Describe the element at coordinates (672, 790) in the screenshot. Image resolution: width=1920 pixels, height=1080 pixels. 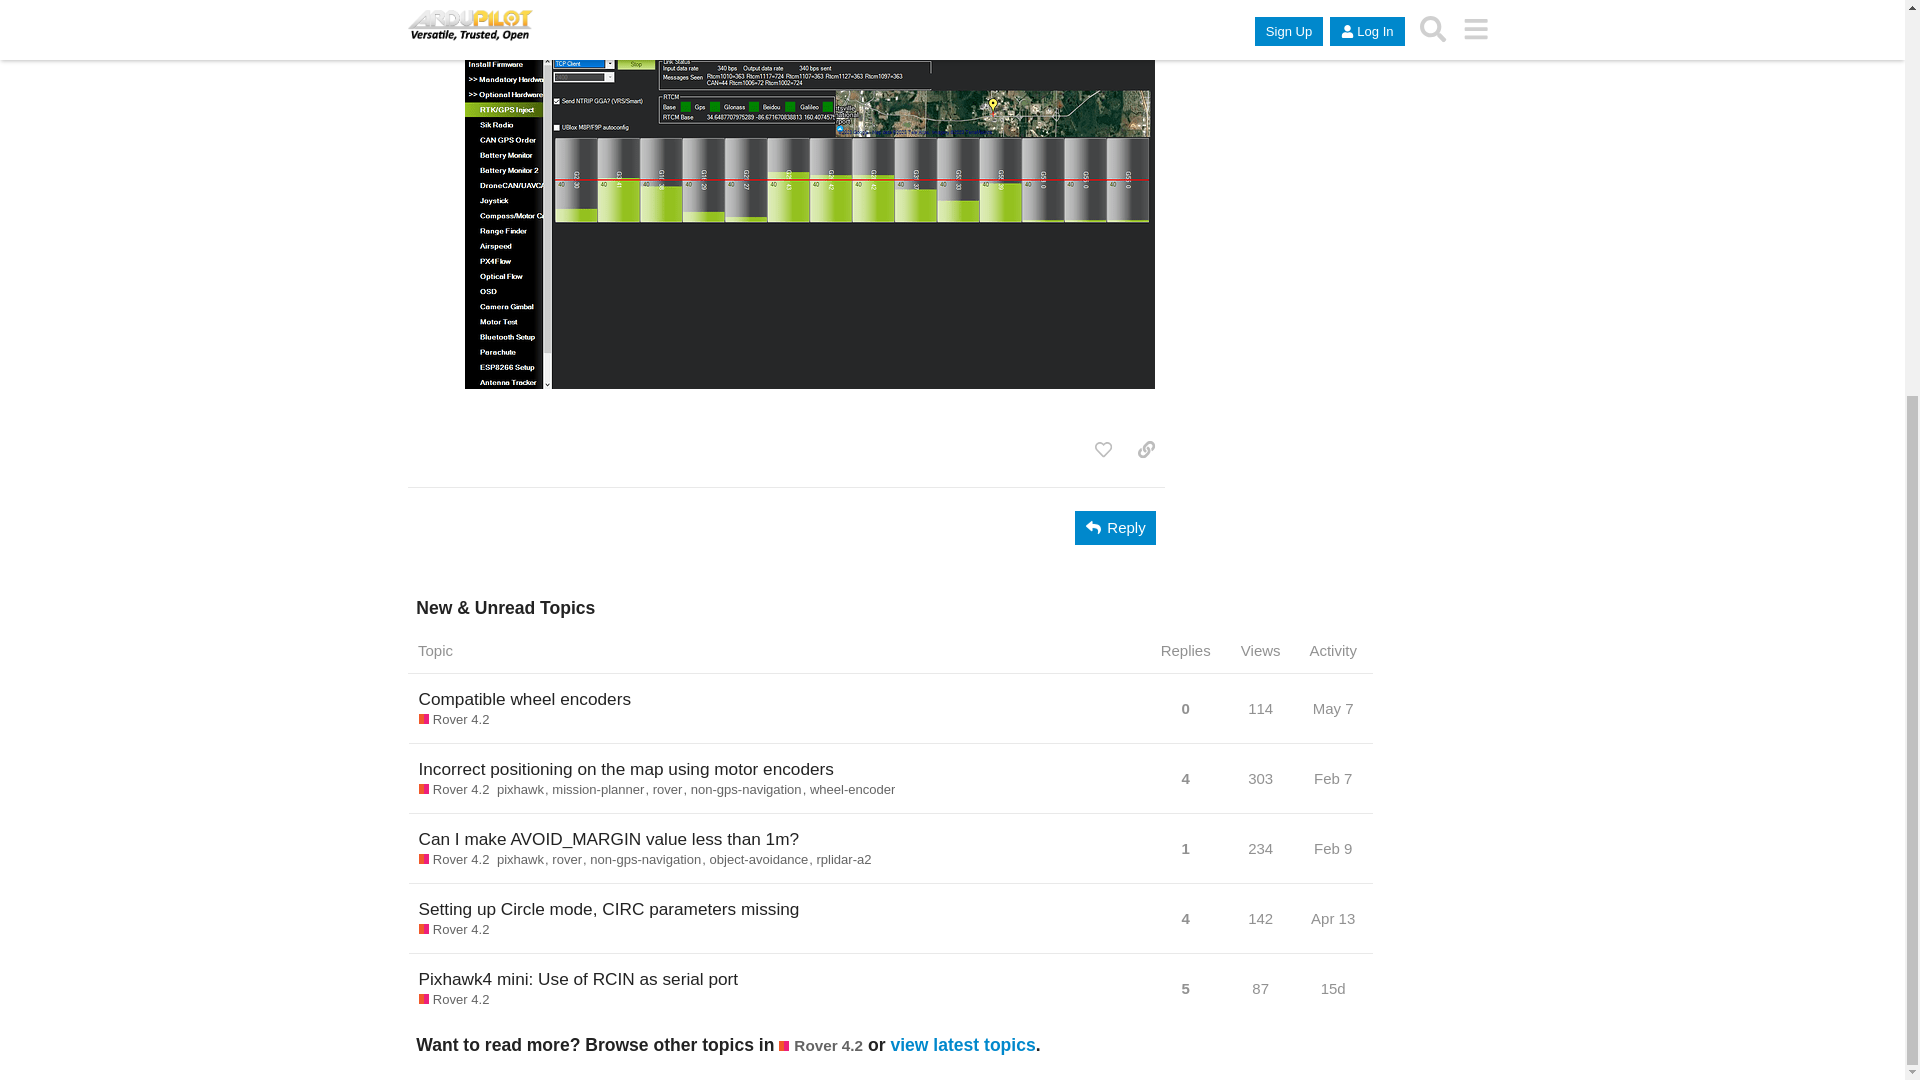
I see `rover` at that location.